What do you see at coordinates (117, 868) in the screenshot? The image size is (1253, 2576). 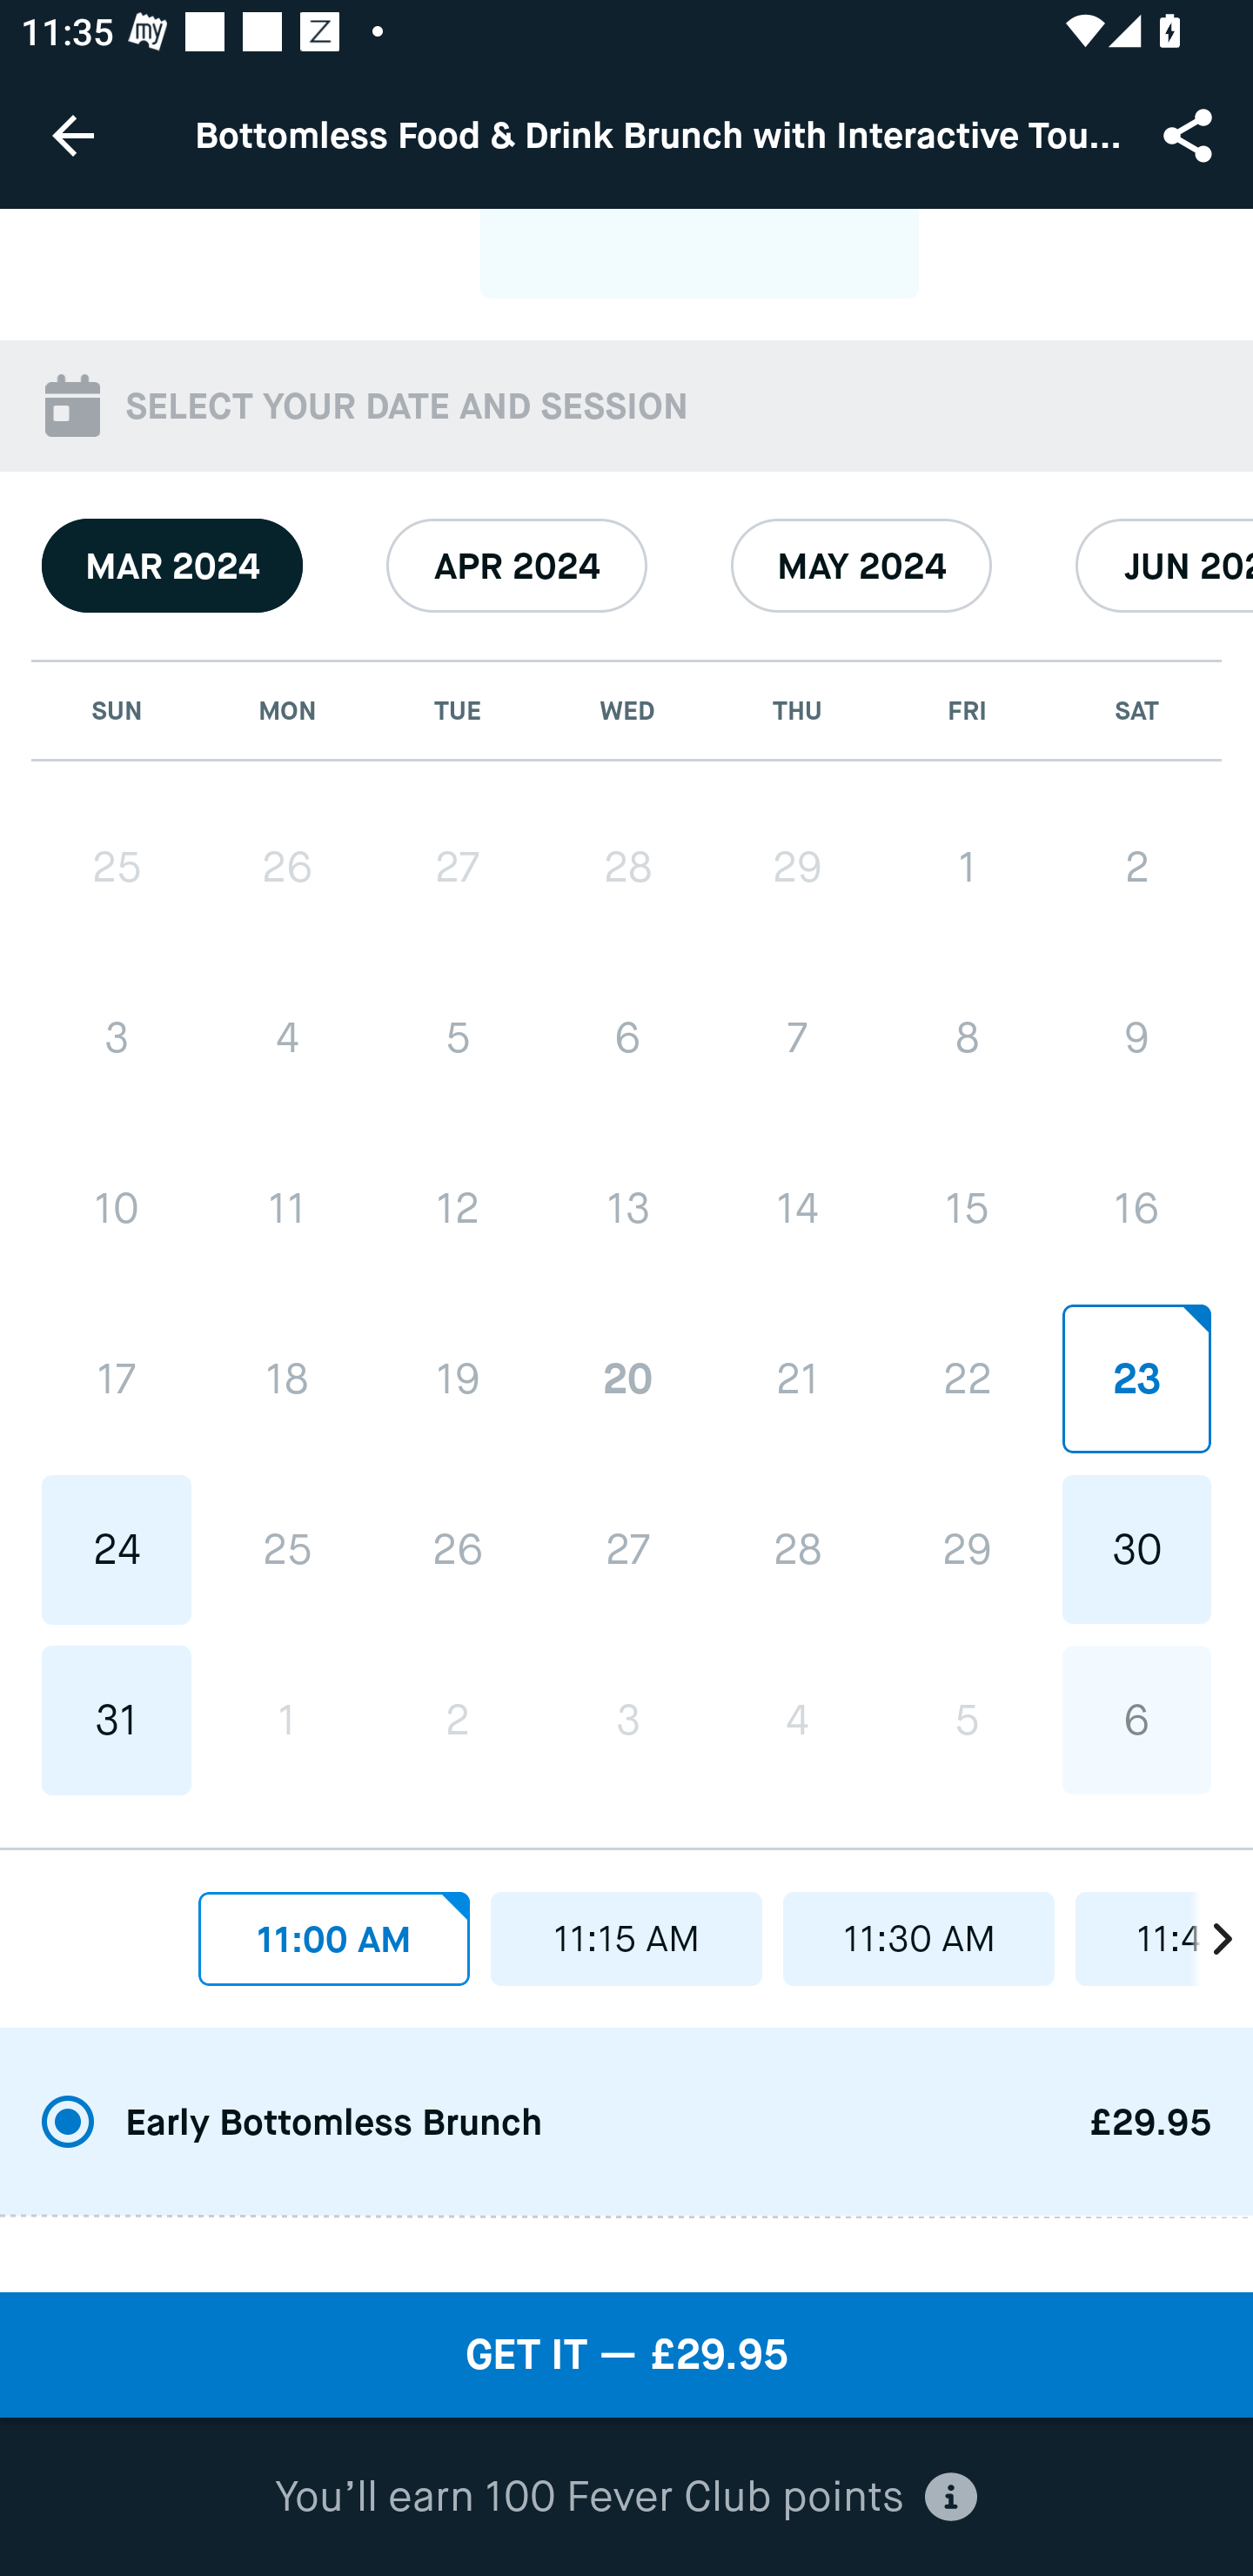 I see `25` at bounding box center [117, 868].